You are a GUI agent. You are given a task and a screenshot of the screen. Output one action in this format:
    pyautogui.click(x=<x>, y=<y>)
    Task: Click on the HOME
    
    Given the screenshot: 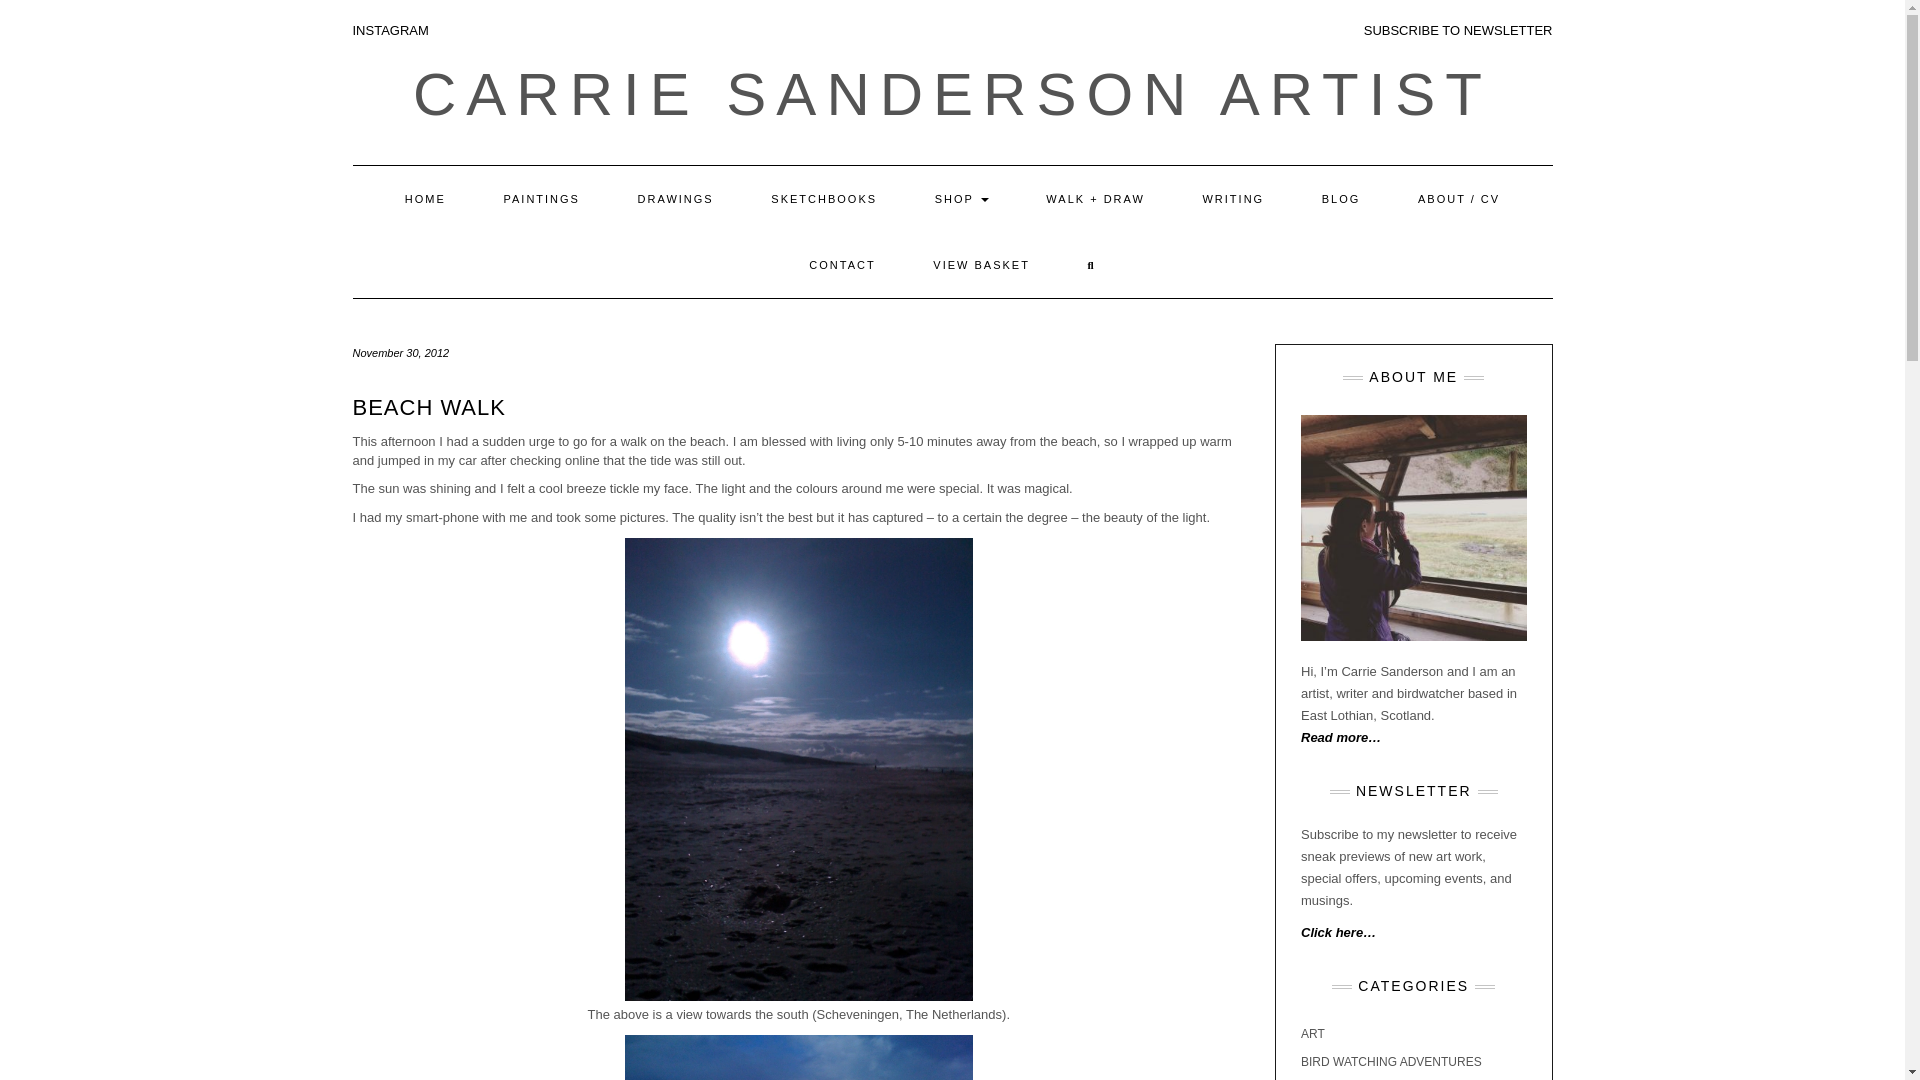 What is the action you would take?
    pyautogui.click(x=425, y=199)
    